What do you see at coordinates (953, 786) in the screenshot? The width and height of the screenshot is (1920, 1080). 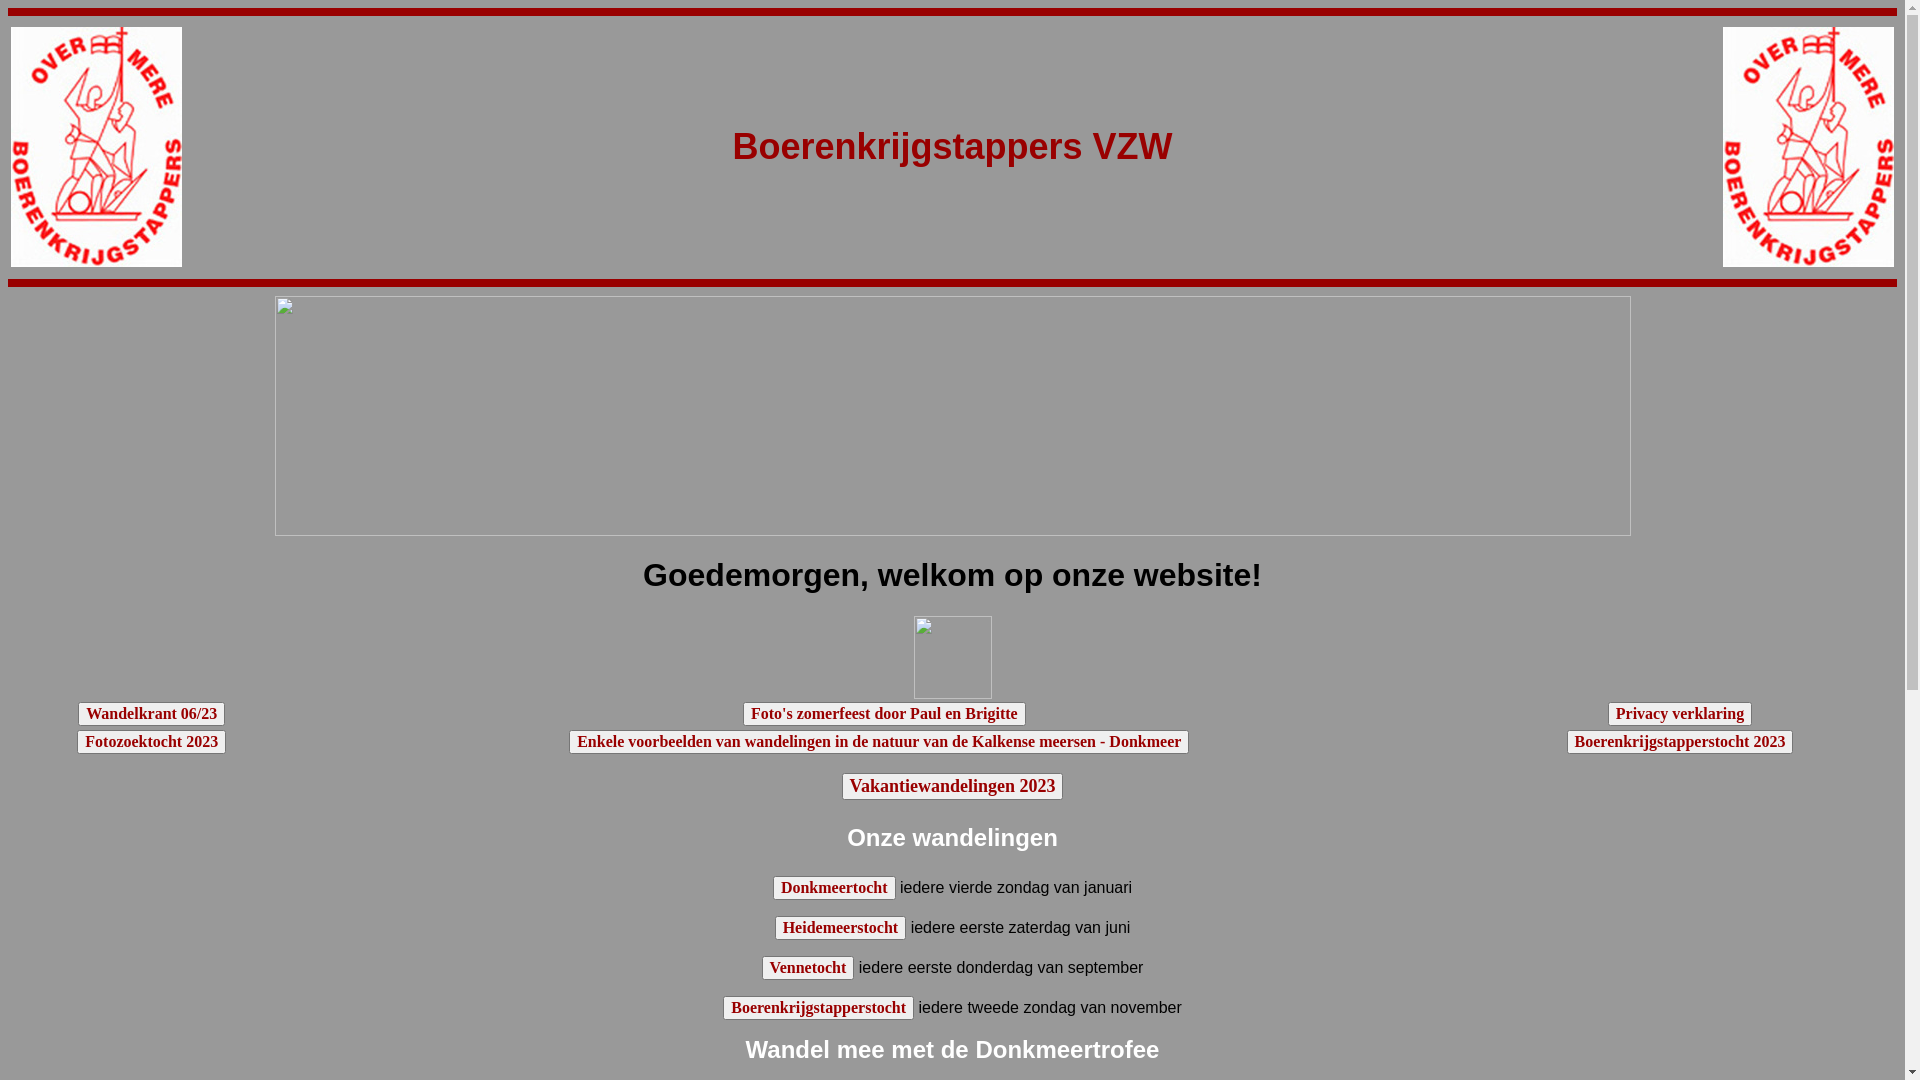 I see `Vakantiewandelingen 2023` at bounding box center [953, 786].